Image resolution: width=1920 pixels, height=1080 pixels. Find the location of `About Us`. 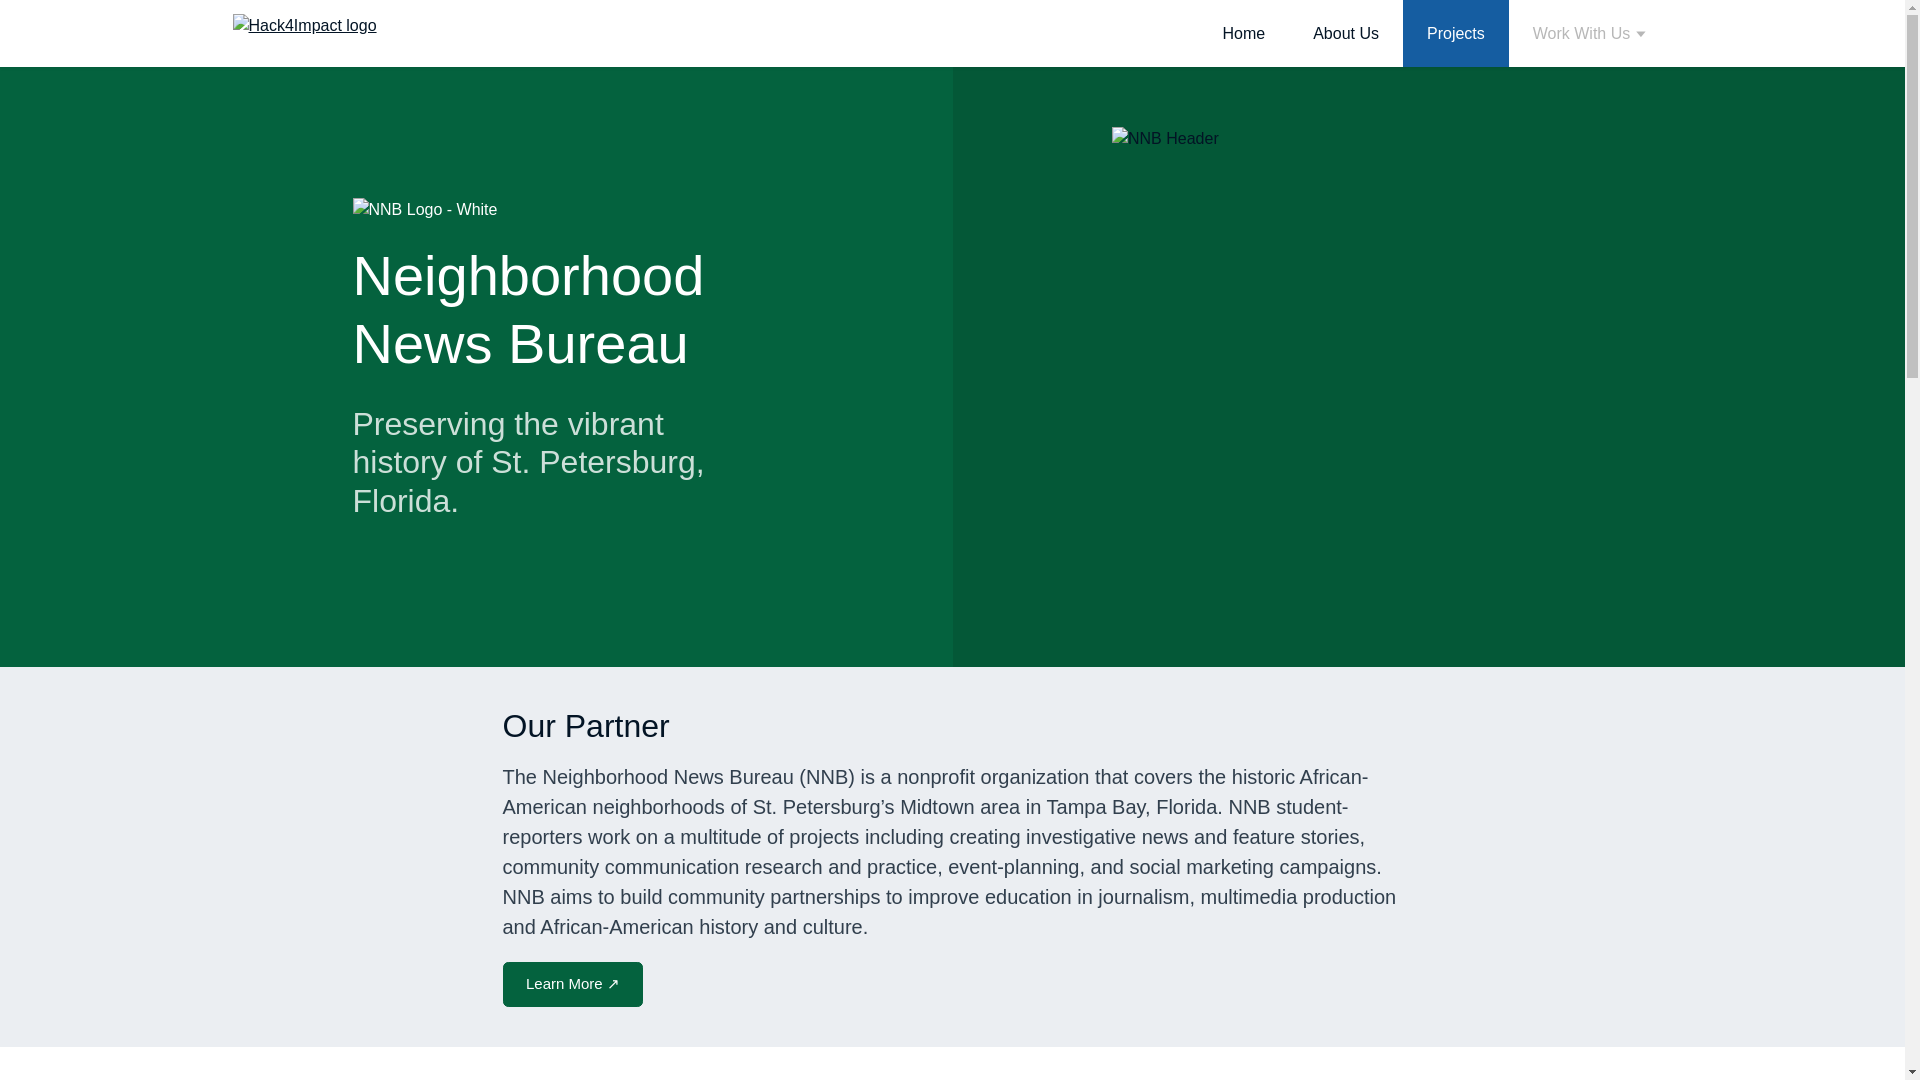

About Us is located at coordinates (1346, 33).